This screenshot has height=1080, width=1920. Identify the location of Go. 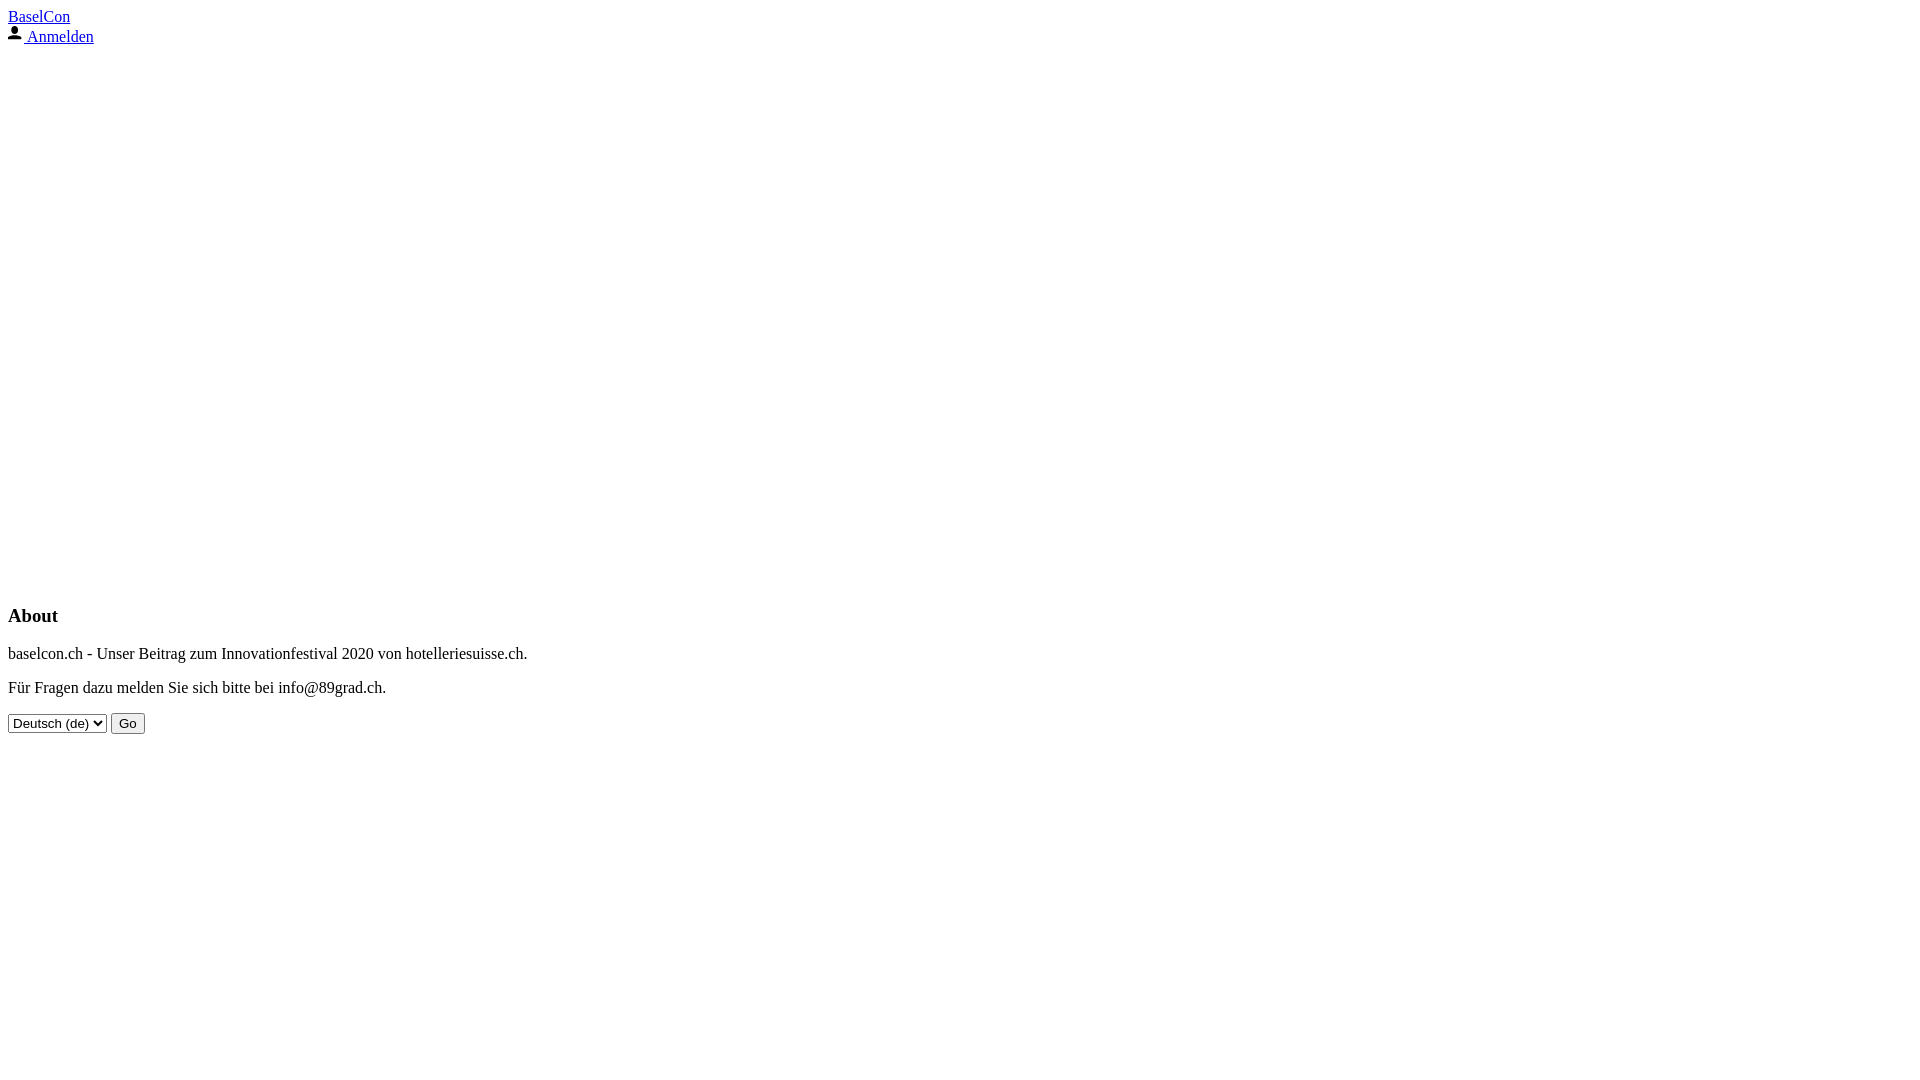
(128, 724).